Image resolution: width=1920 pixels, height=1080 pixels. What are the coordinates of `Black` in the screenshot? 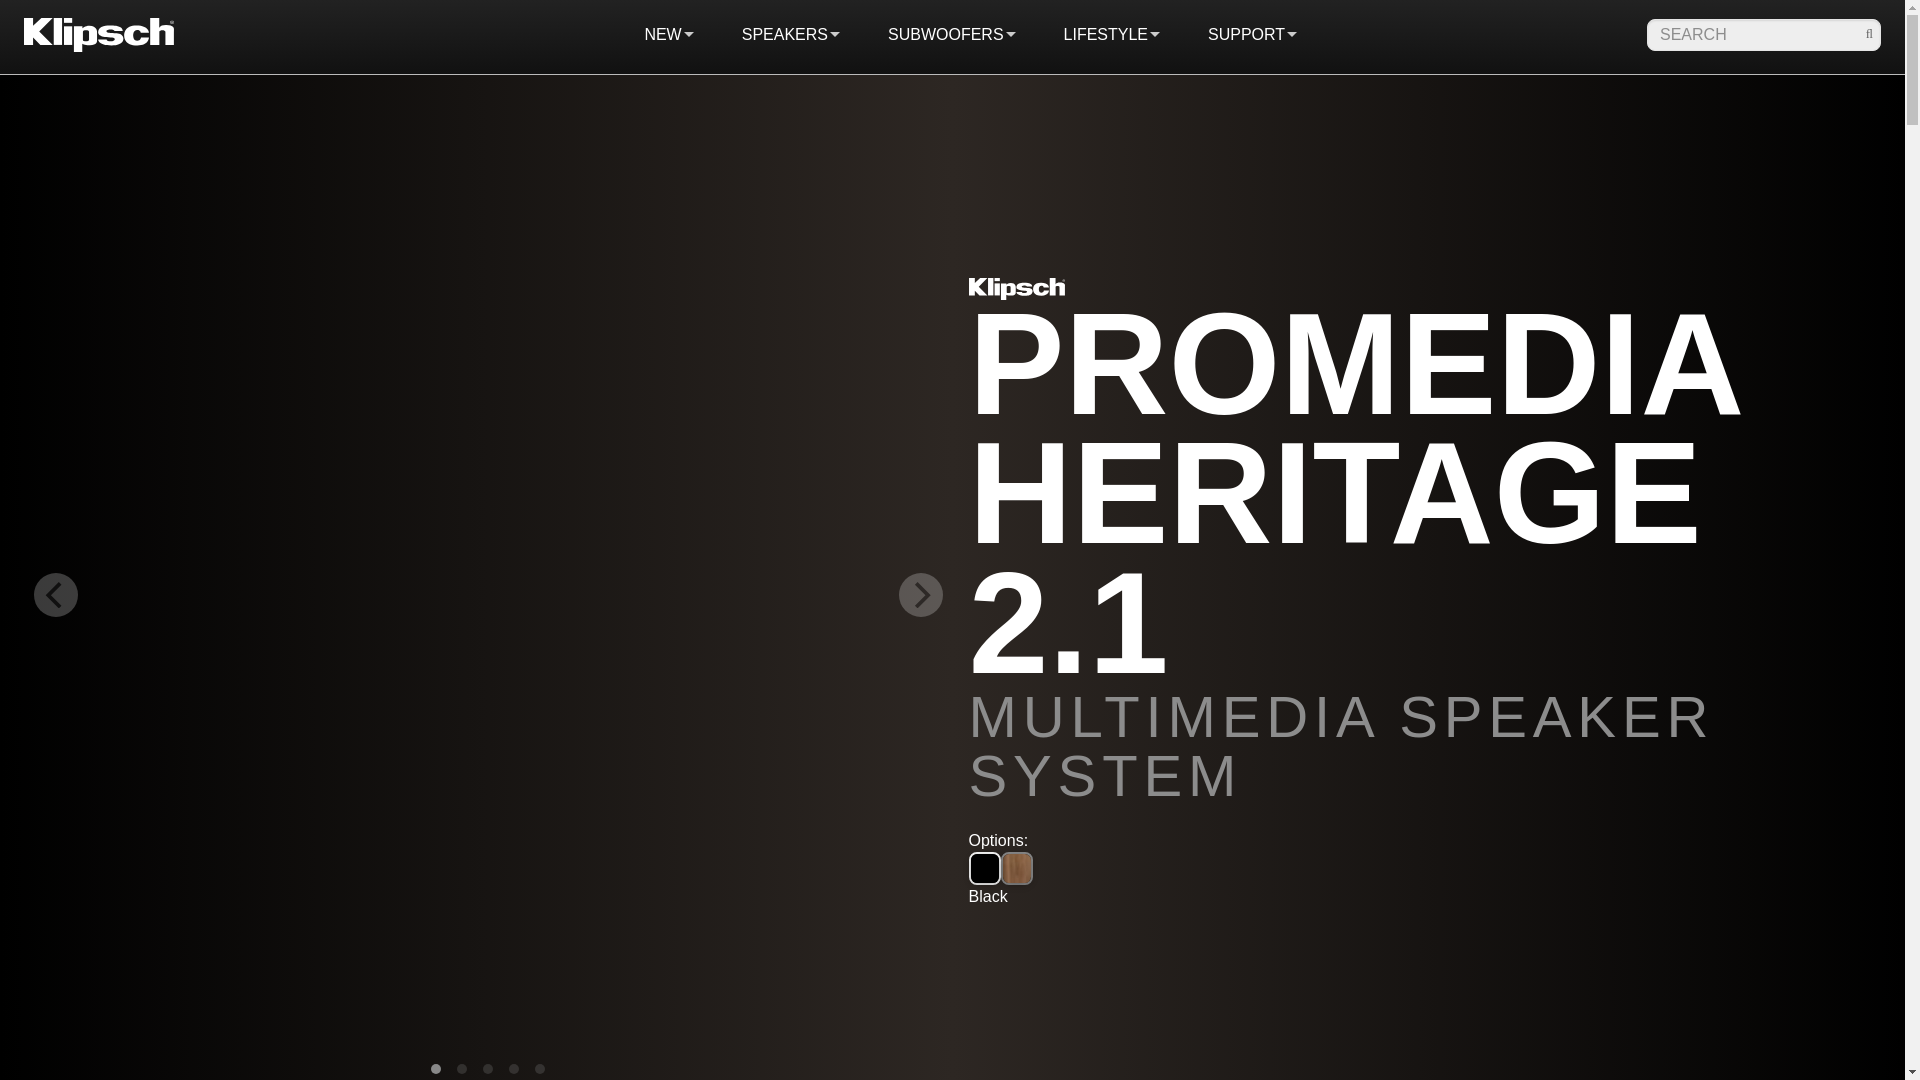 It's located at (984, 868).